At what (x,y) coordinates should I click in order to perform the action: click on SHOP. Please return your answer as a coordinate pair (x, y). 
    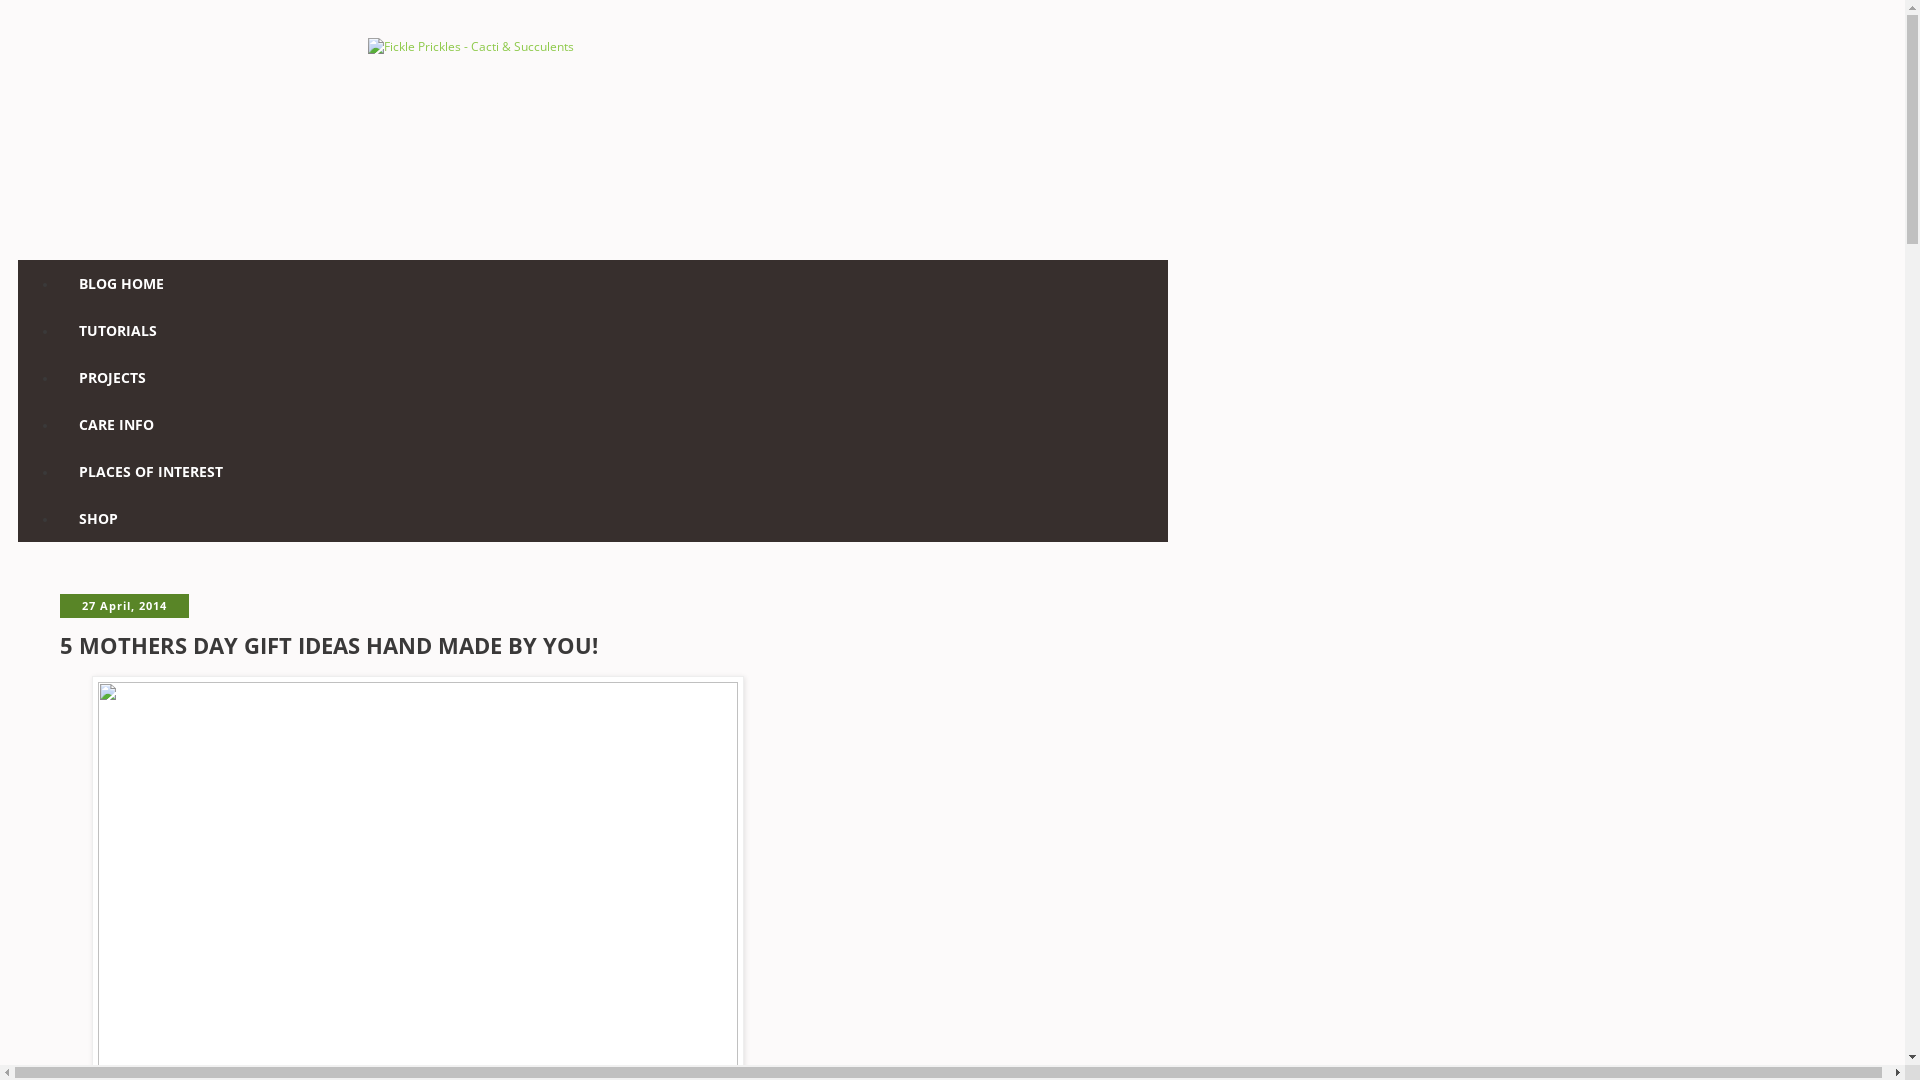
    Looking at the image, I should click on (98, 518).